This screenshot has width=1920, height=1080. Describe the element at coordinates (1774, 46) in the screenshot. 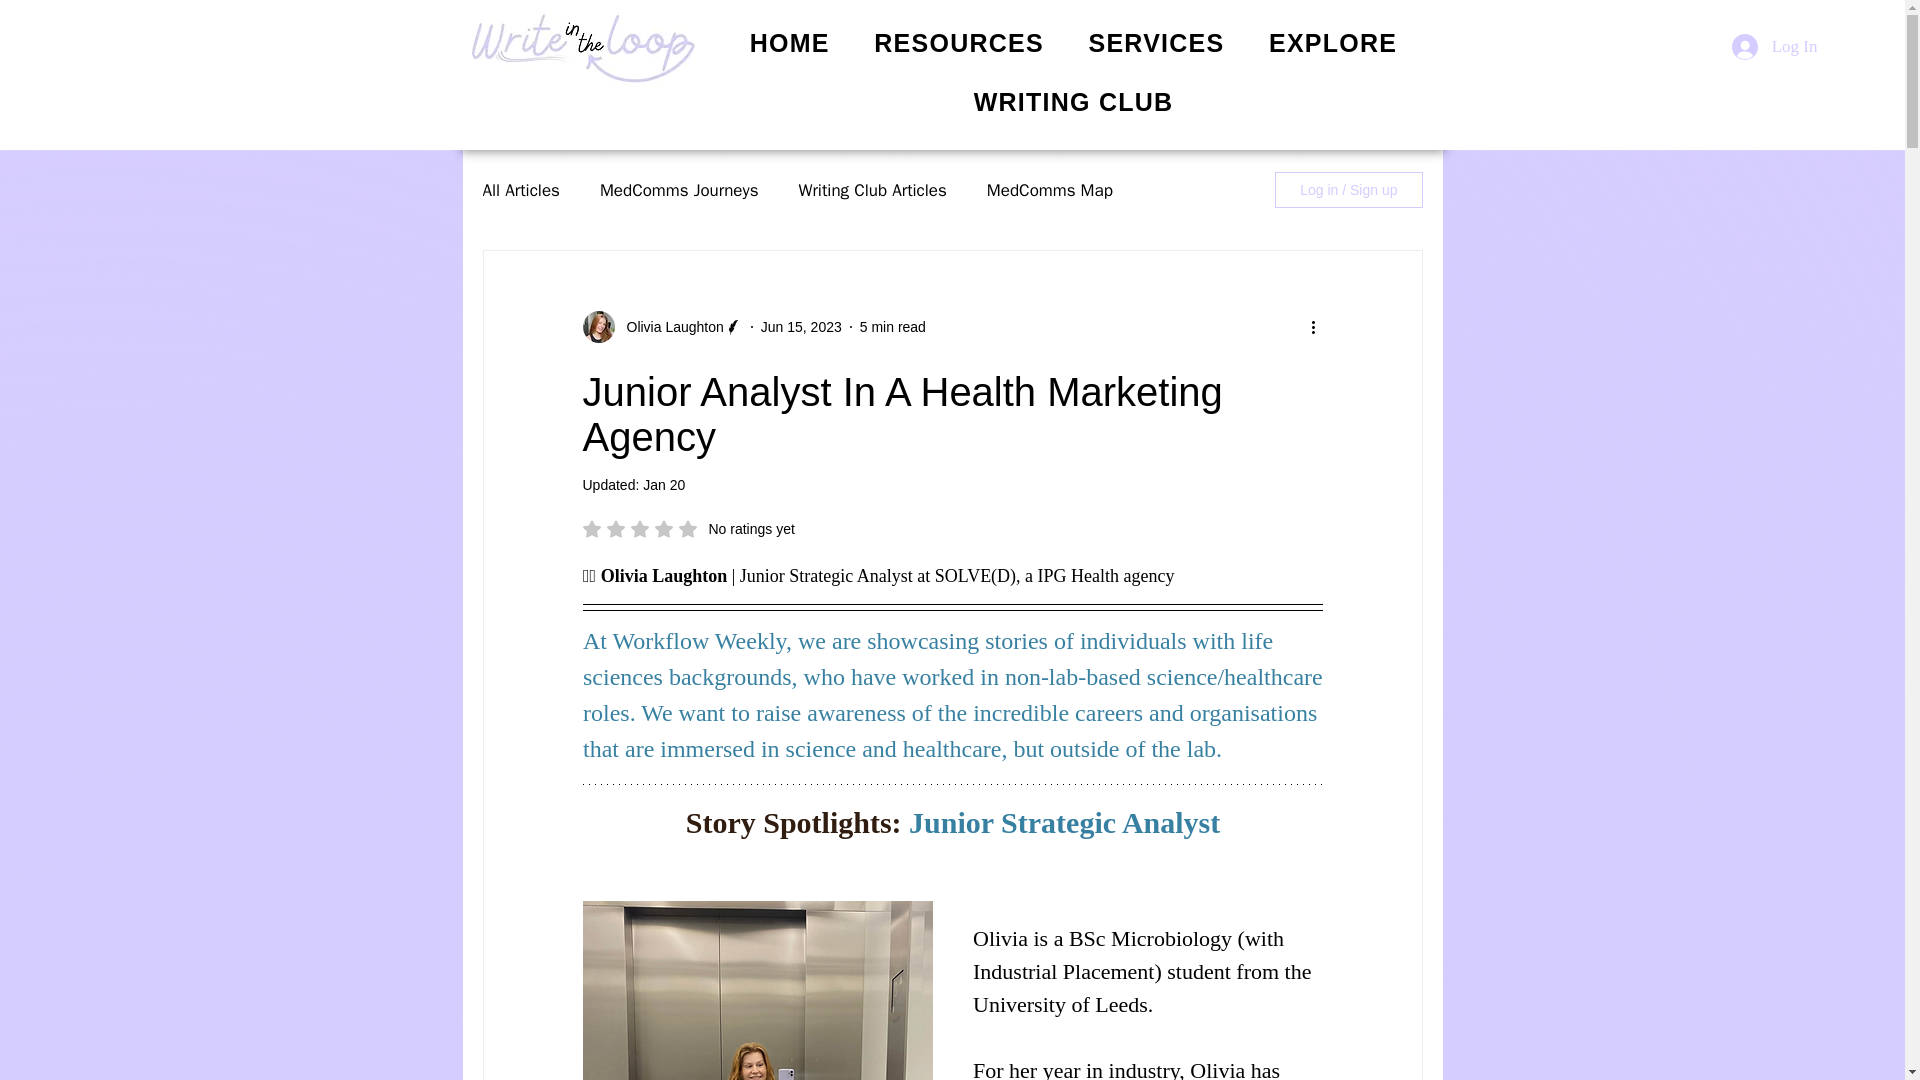

I see `MedComms Map` at that location.